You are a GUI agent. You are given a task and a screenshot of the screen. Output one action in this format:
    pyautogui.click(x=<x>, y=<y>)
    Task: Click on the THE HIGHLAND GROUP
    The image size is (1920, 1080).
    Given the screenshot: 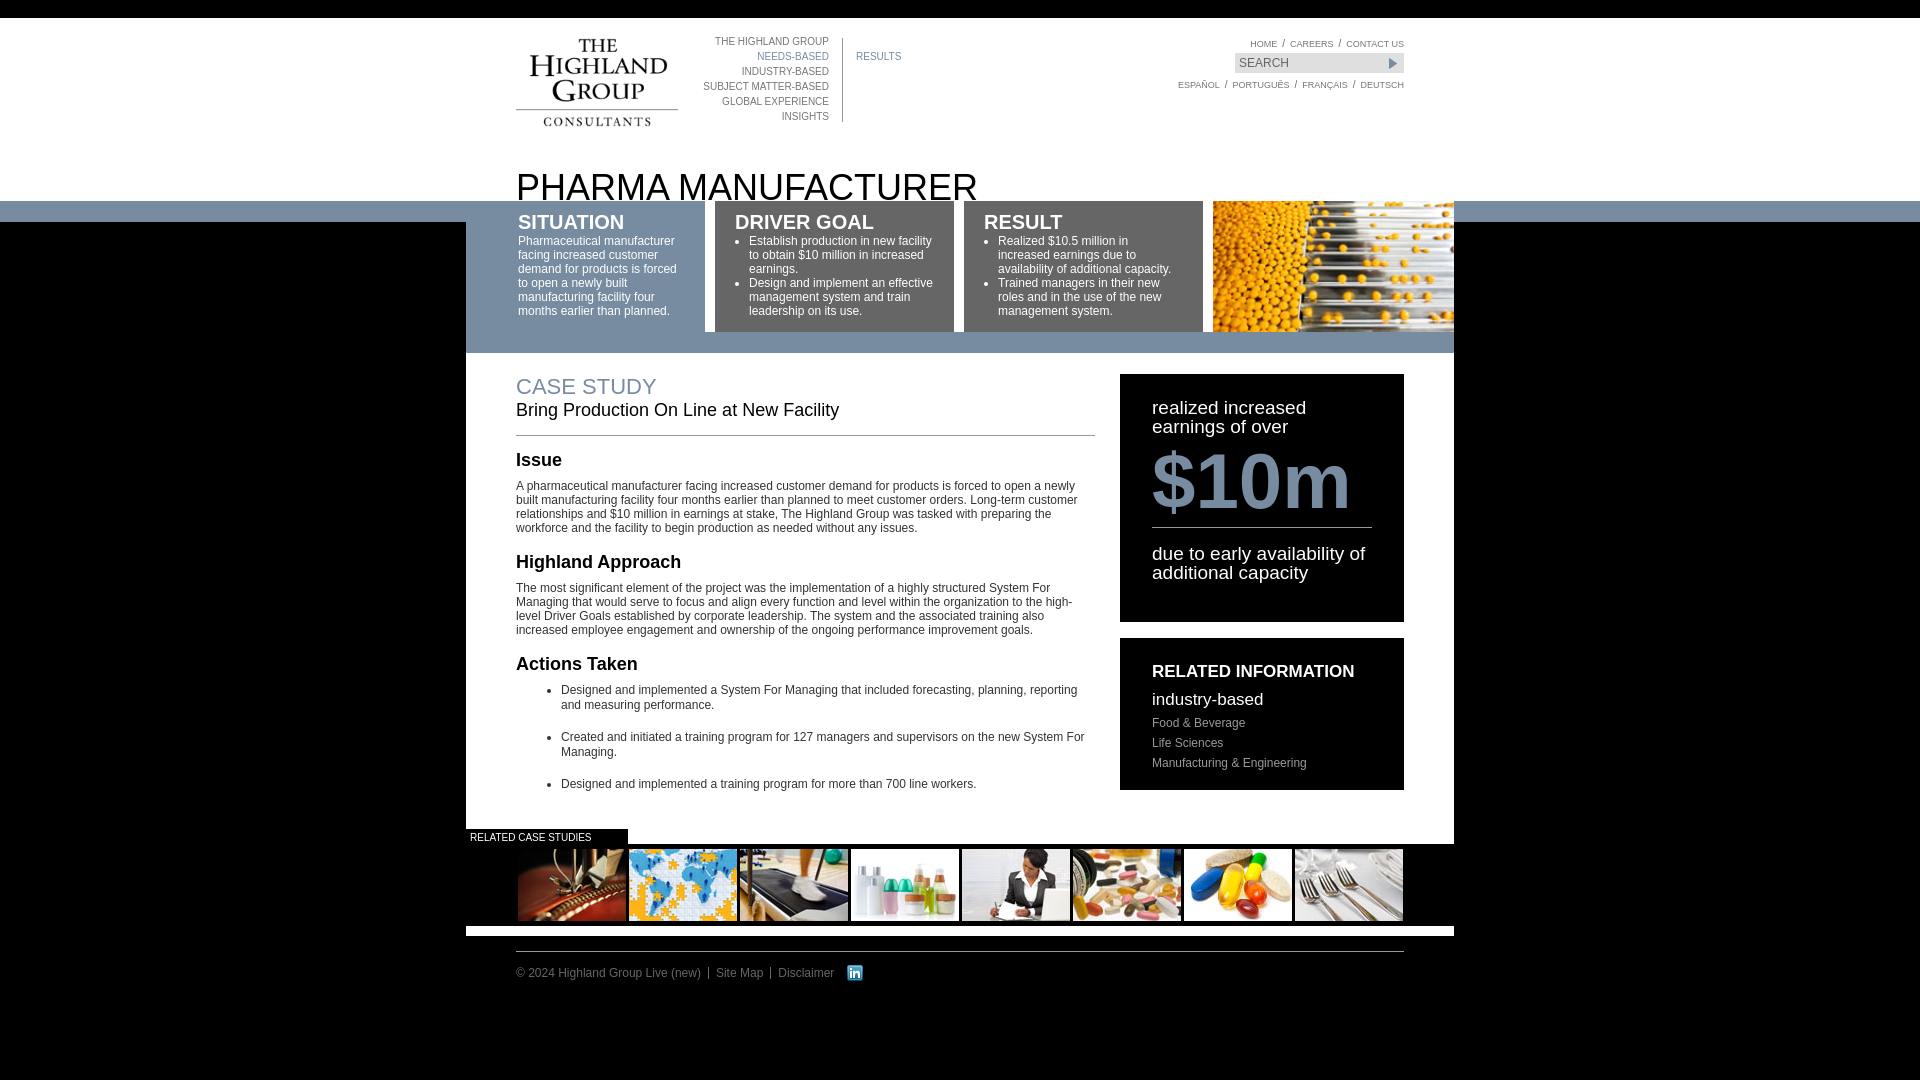 What is the action you would take?
    pyautogui.click(x=761, y=41)
    